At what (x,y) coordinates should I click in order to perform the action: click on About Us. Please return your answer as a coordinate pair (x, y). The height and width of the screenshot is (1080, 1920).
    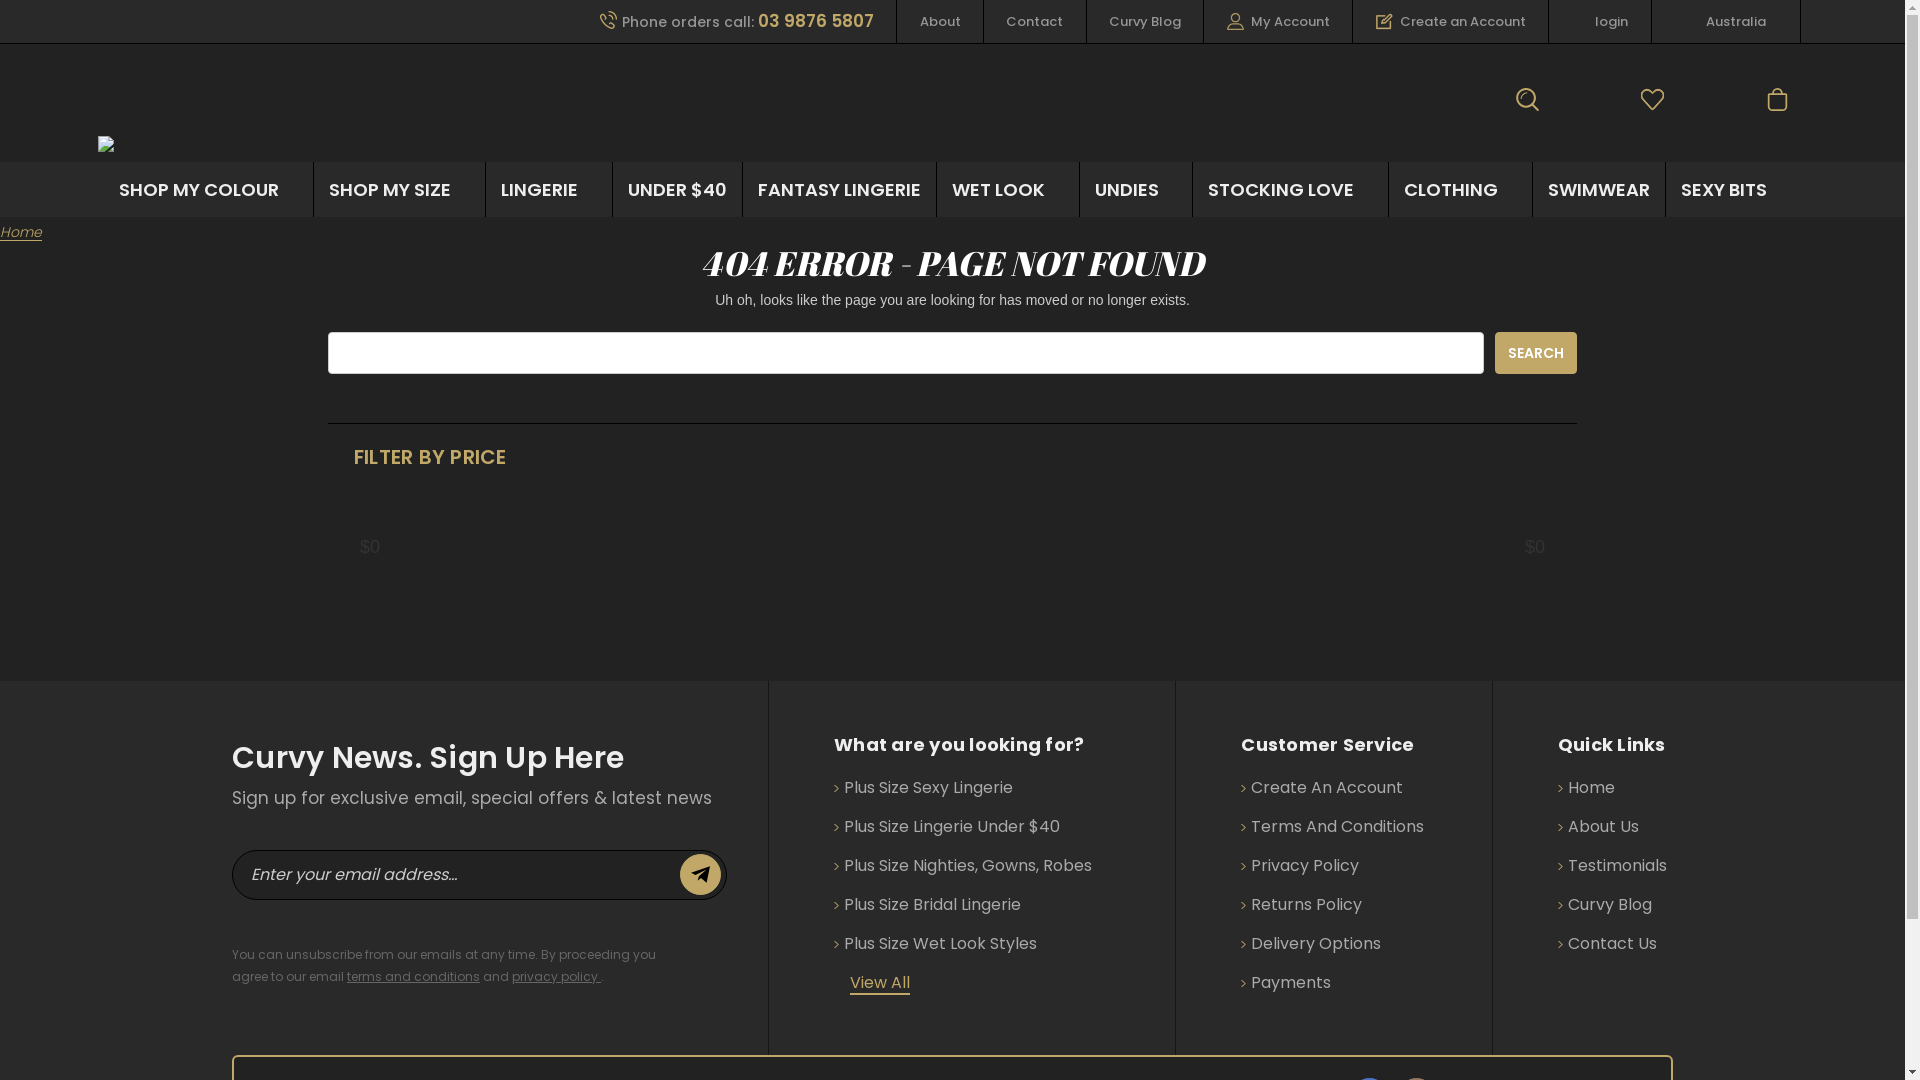
    Looking at the image, I should click on (1598, 827).